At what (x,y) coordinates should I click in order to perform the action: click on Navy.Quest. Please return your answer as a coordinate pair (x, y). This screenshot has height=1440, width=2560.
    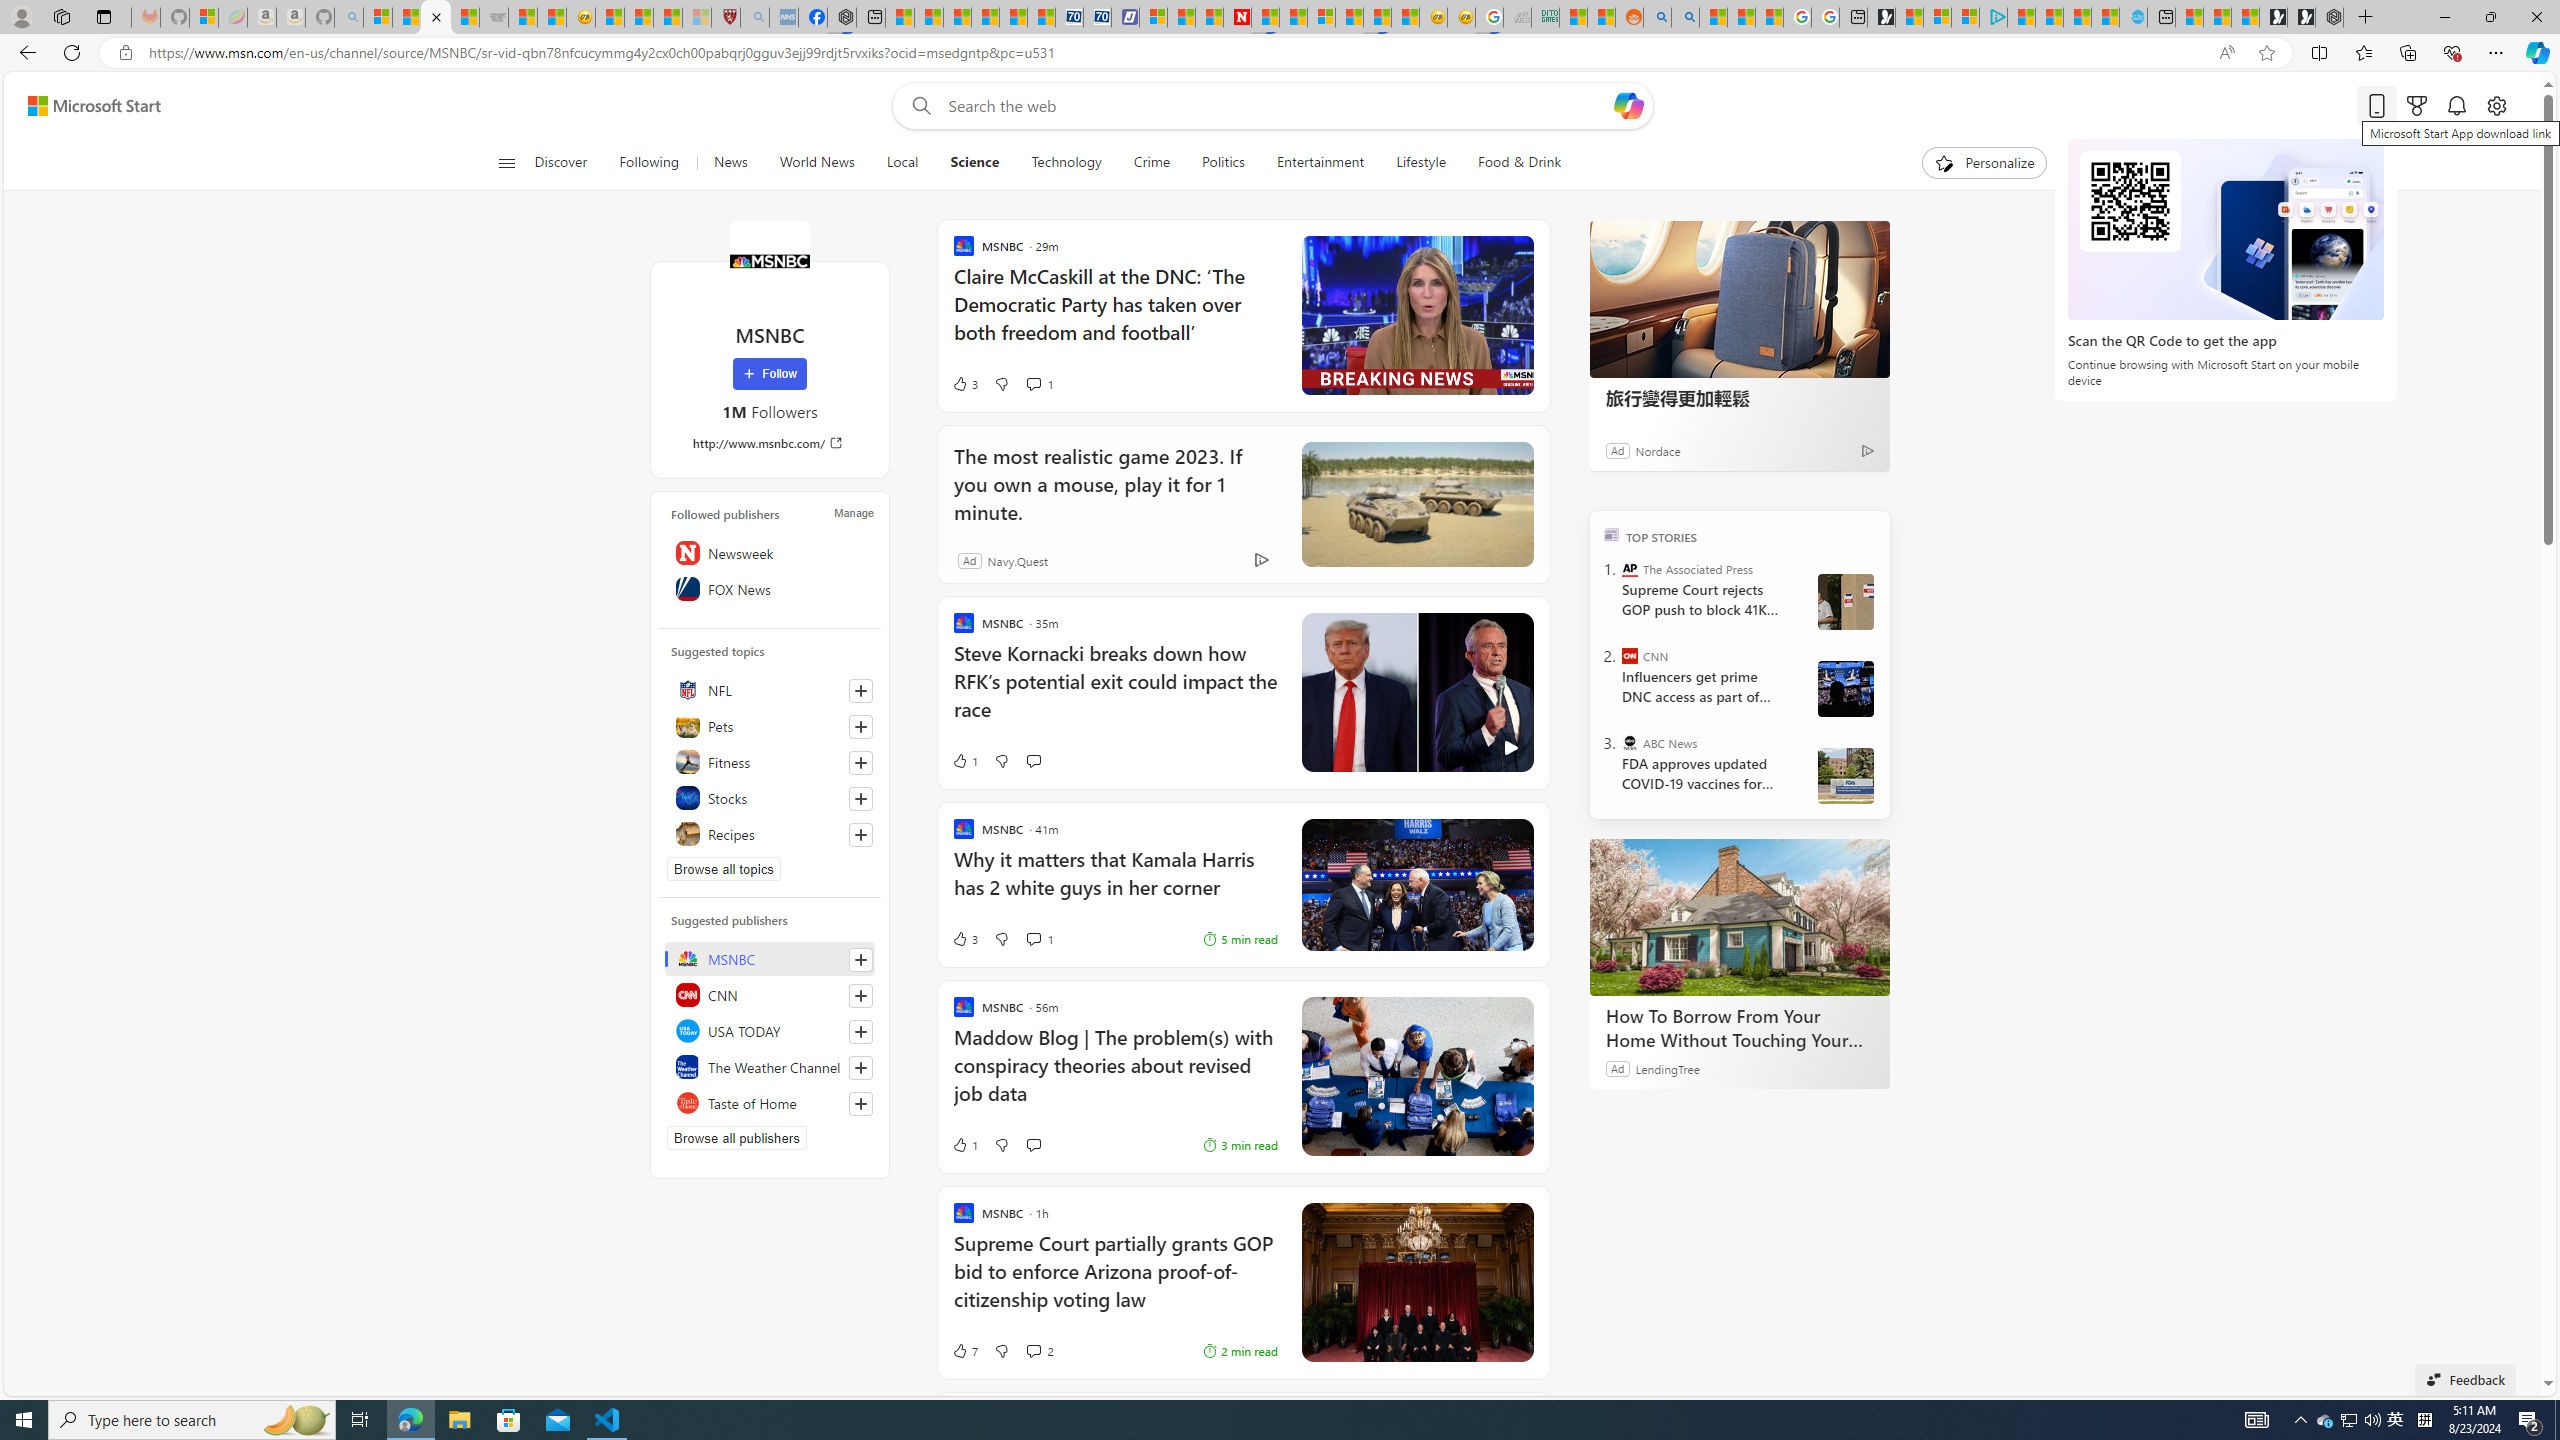
    Looking at the image, I should click on (1018, 560).